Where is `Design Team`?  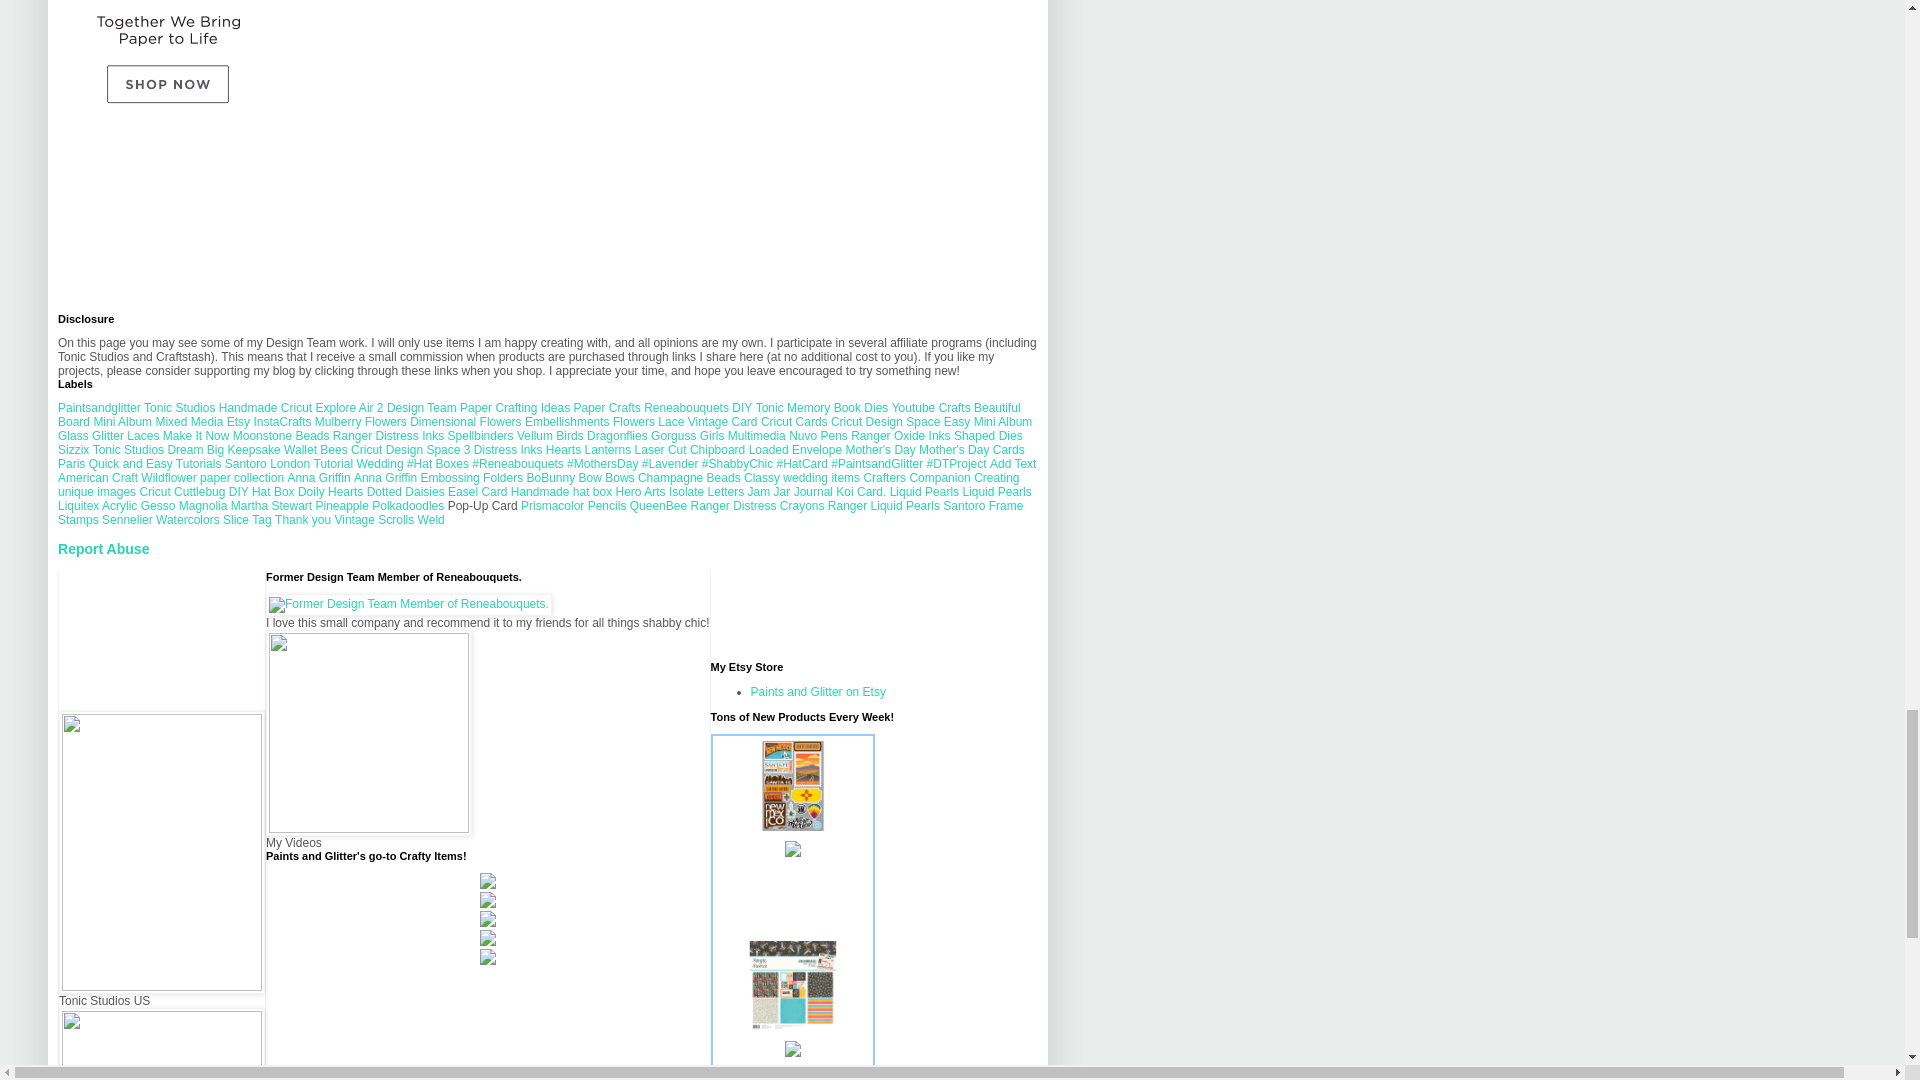
Design Team is located at coordinates (422, 407).